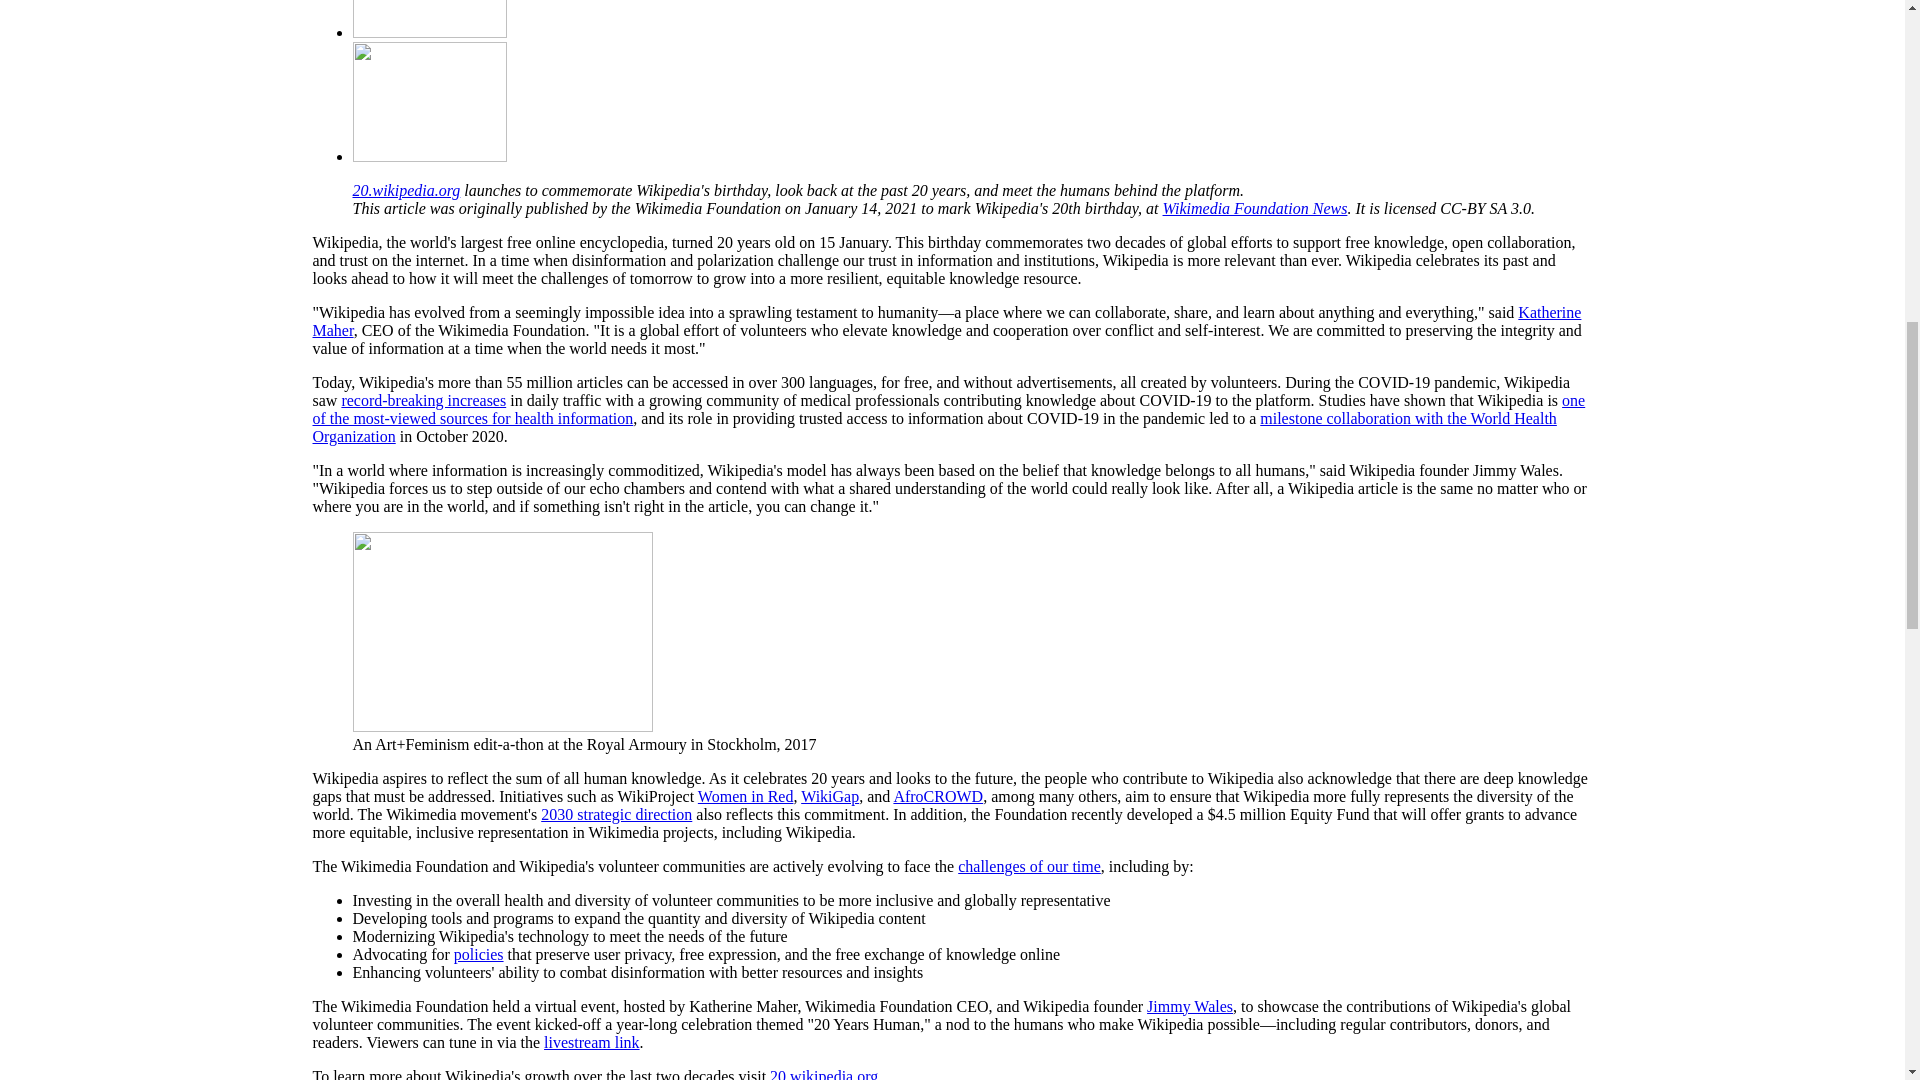  Describe the element at coordinates (616, 814) in the screenshot. I see `2030 strategic direction` at that location.